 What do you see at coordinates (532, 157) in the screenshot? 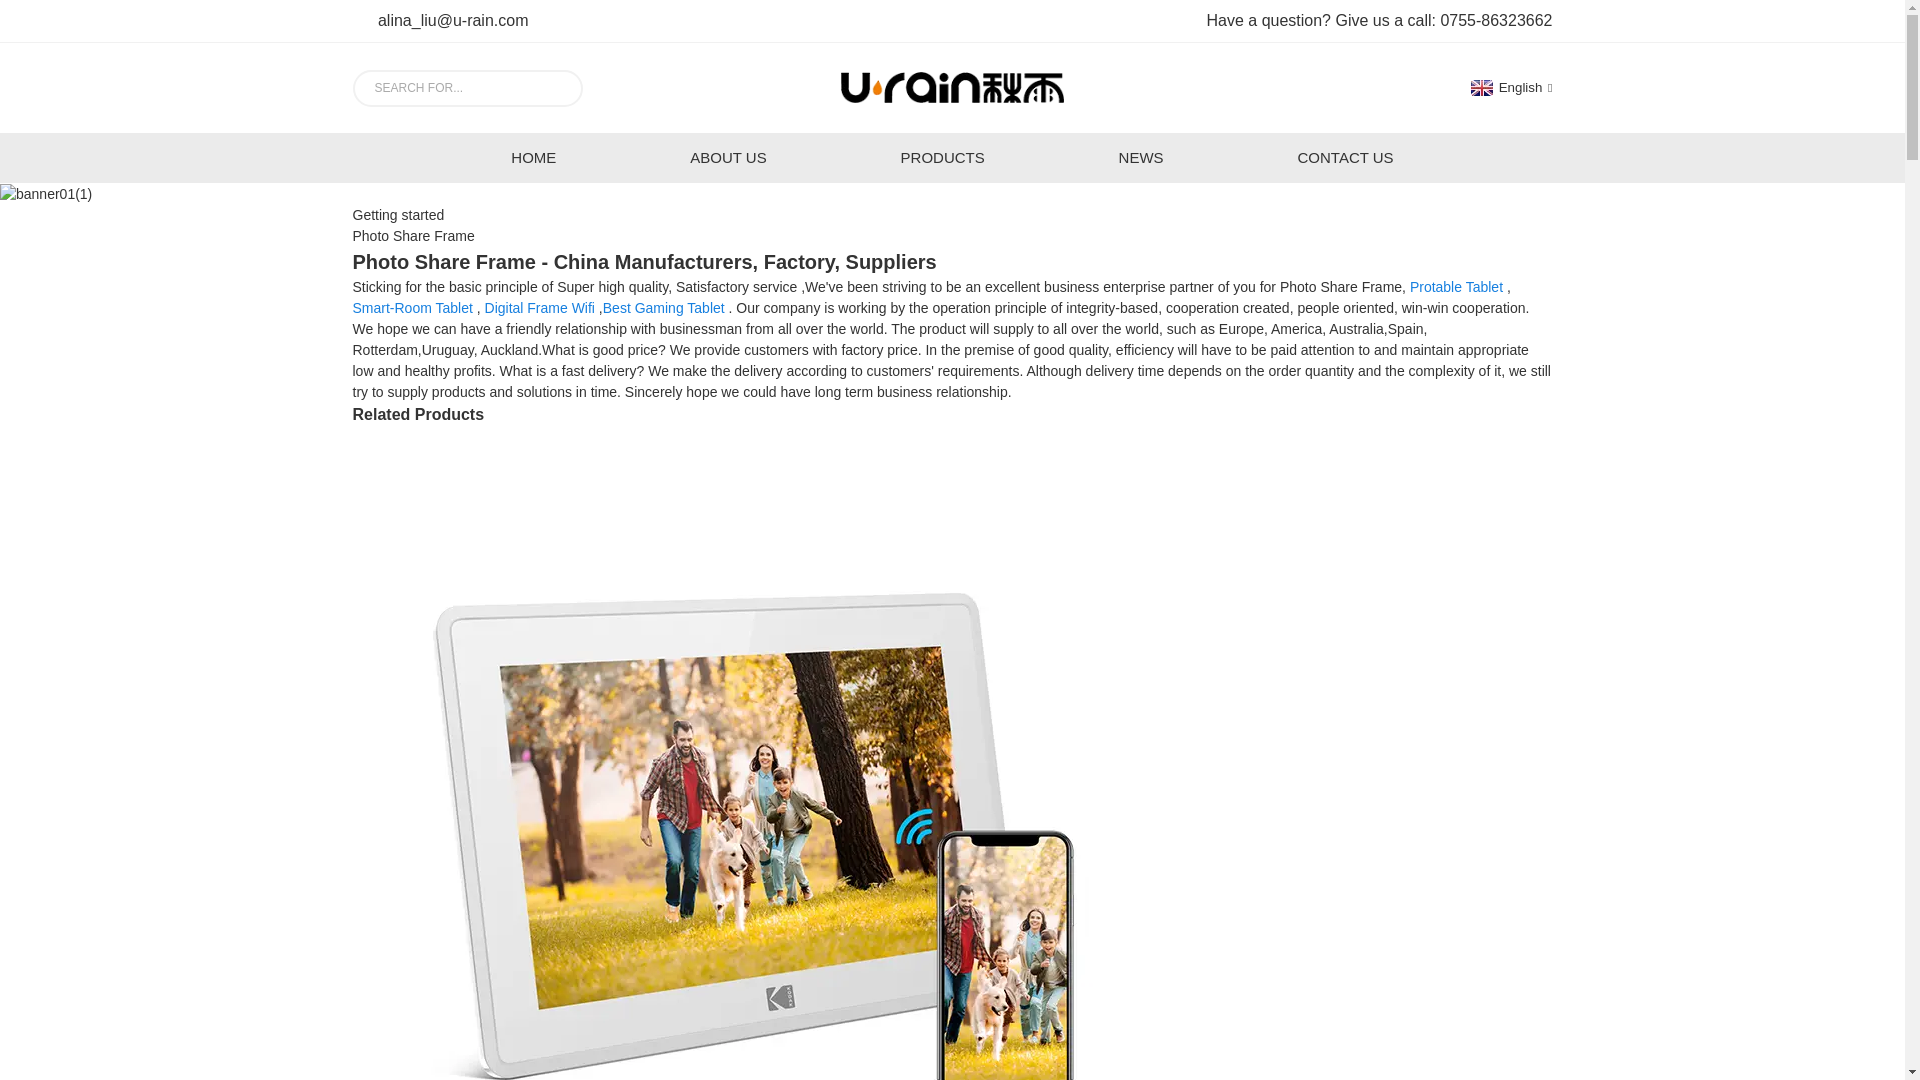
I see `HOME` at bounding box center [532, 157].